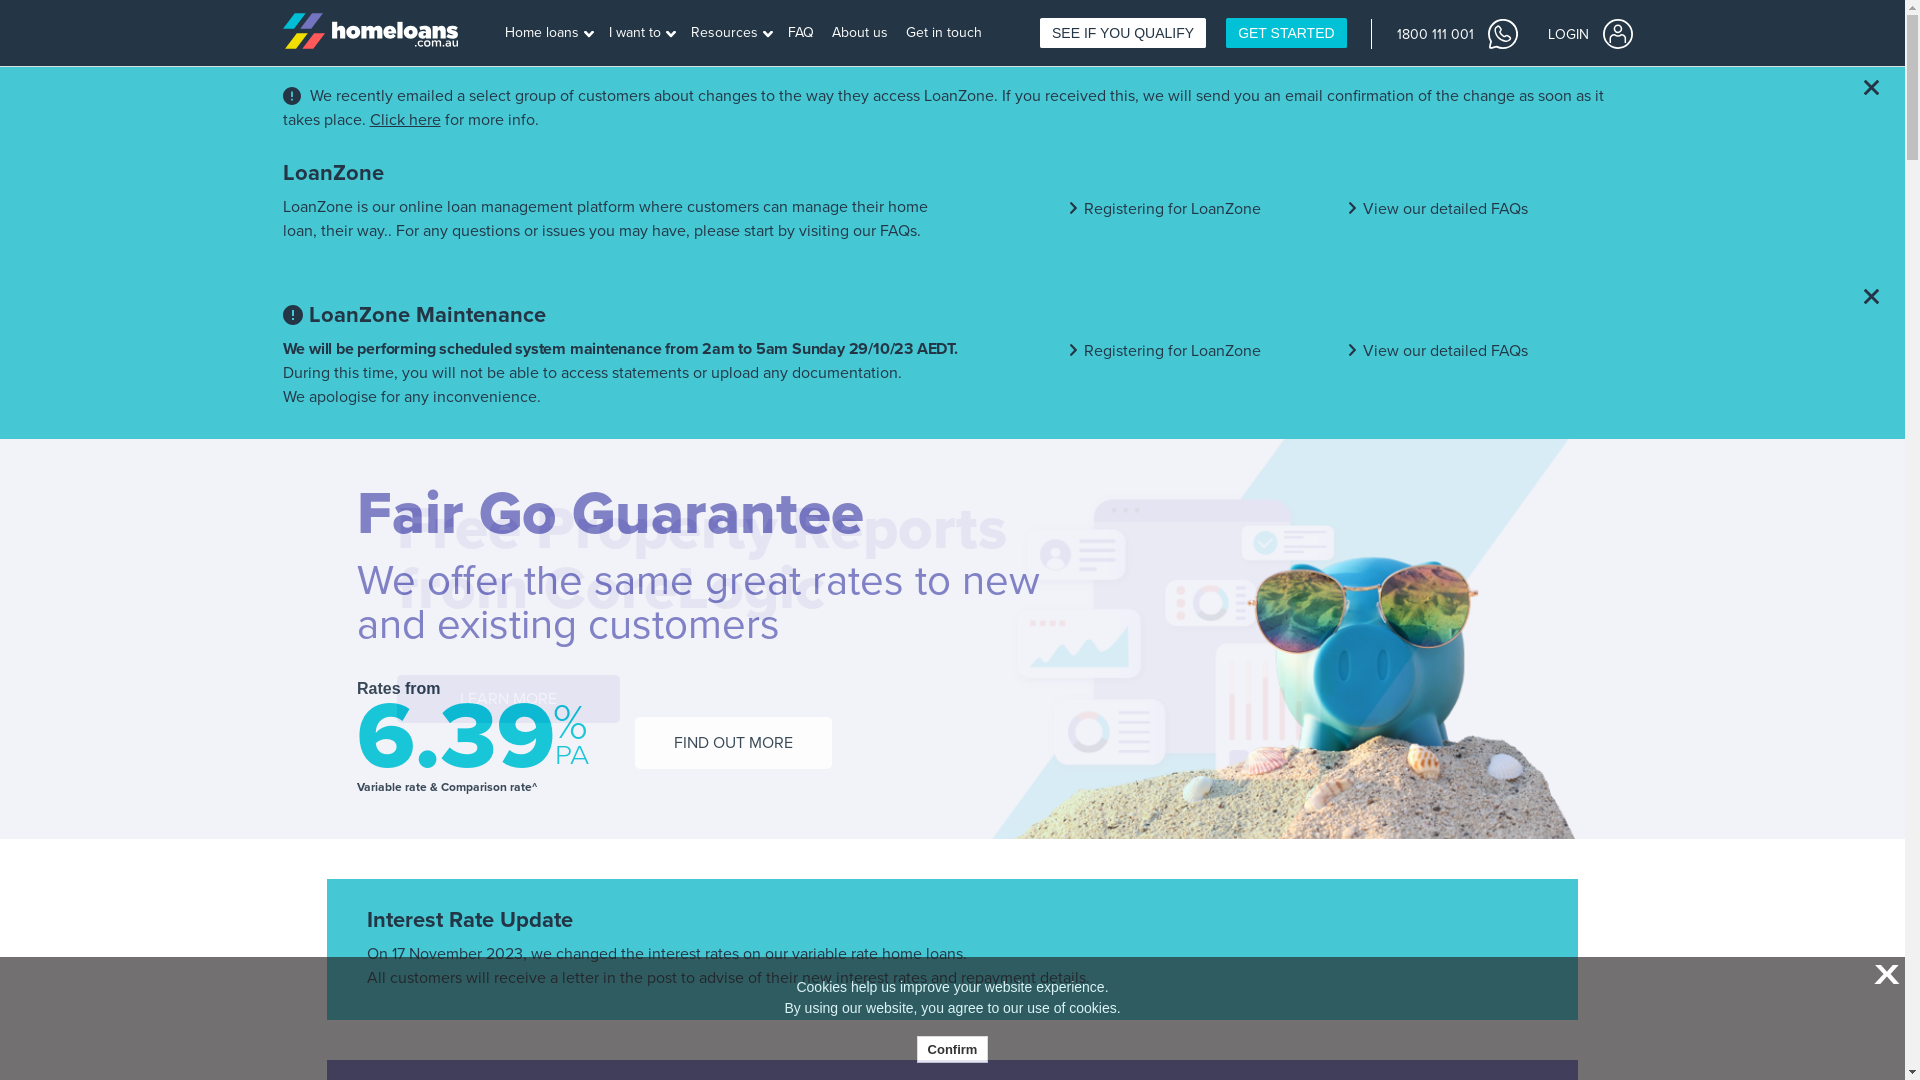 Image resolution: width=1920 pixels, height=1080 pixels. Describe the element at coordinates (642, 34) in the screenshot. I see `I want to` at that location.